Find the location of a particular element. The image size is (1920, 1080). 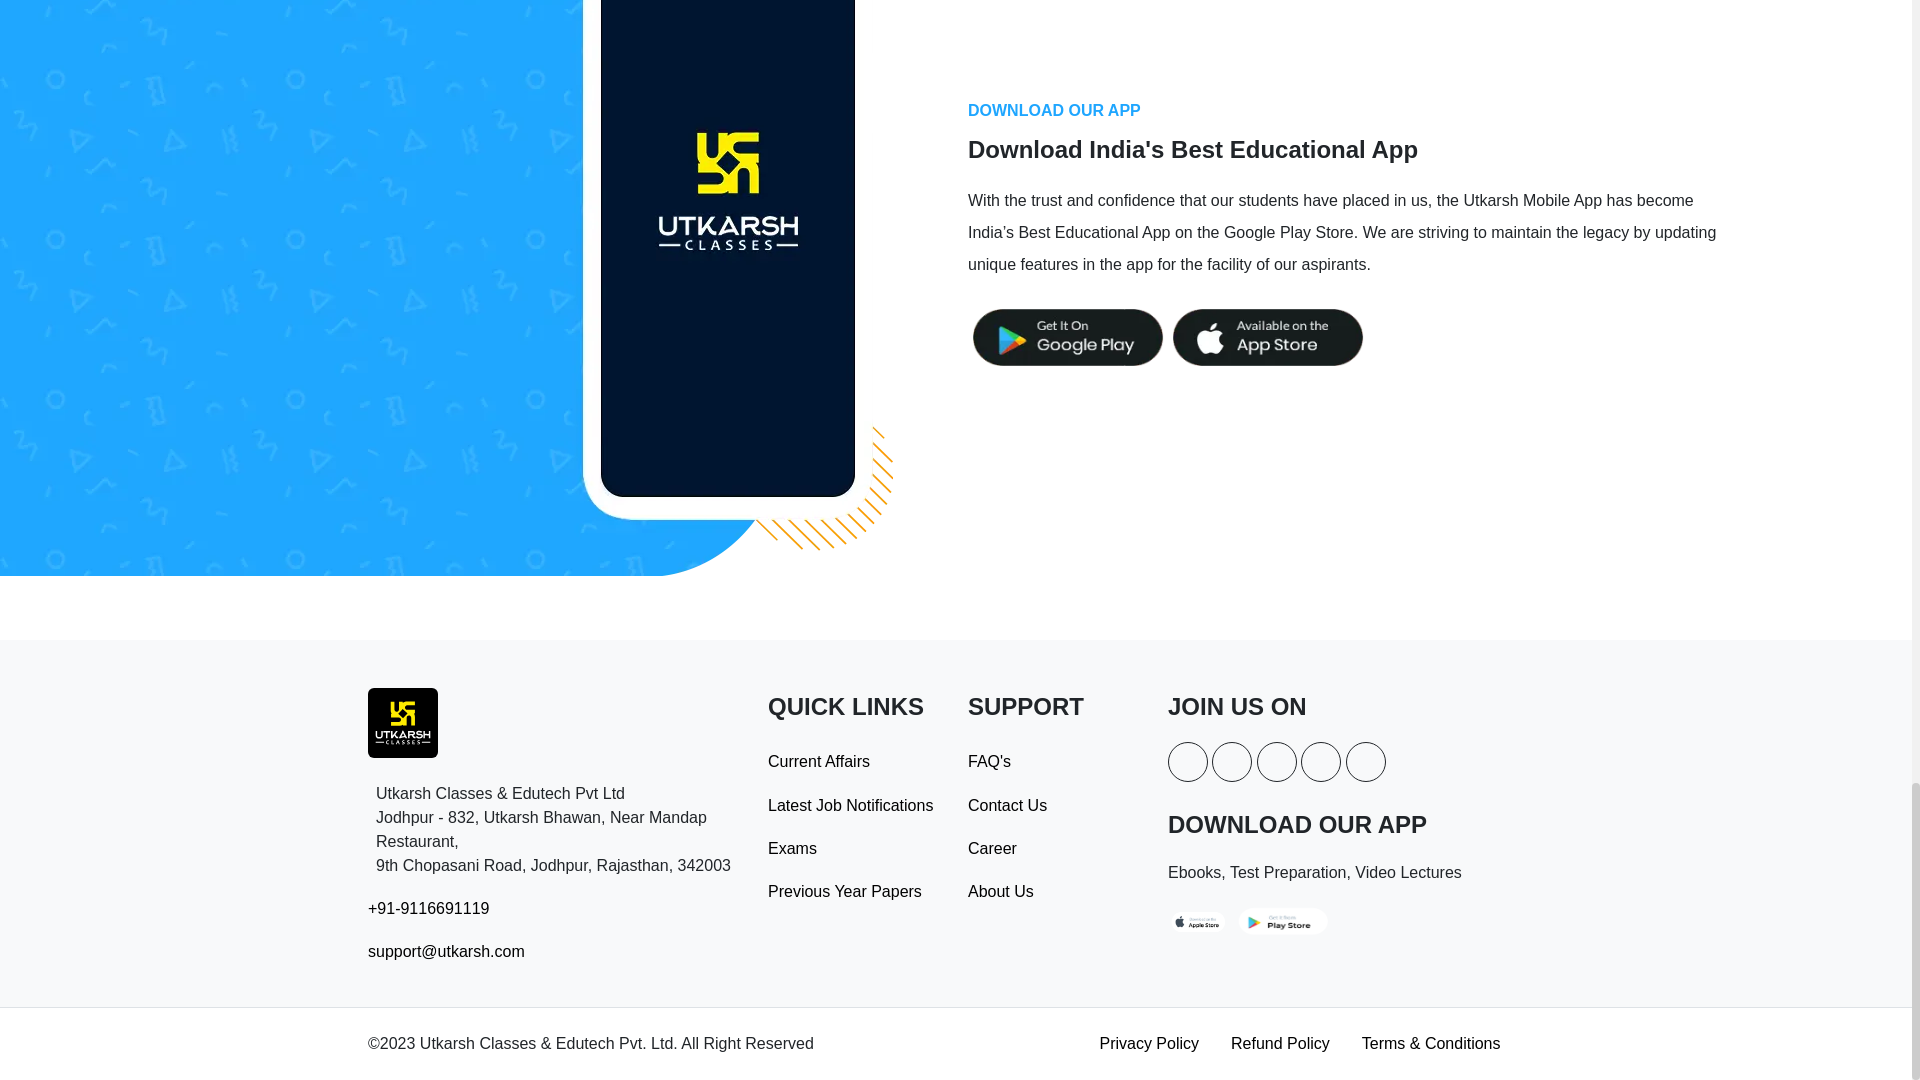

Android App is located at coordinates (1067, 337).